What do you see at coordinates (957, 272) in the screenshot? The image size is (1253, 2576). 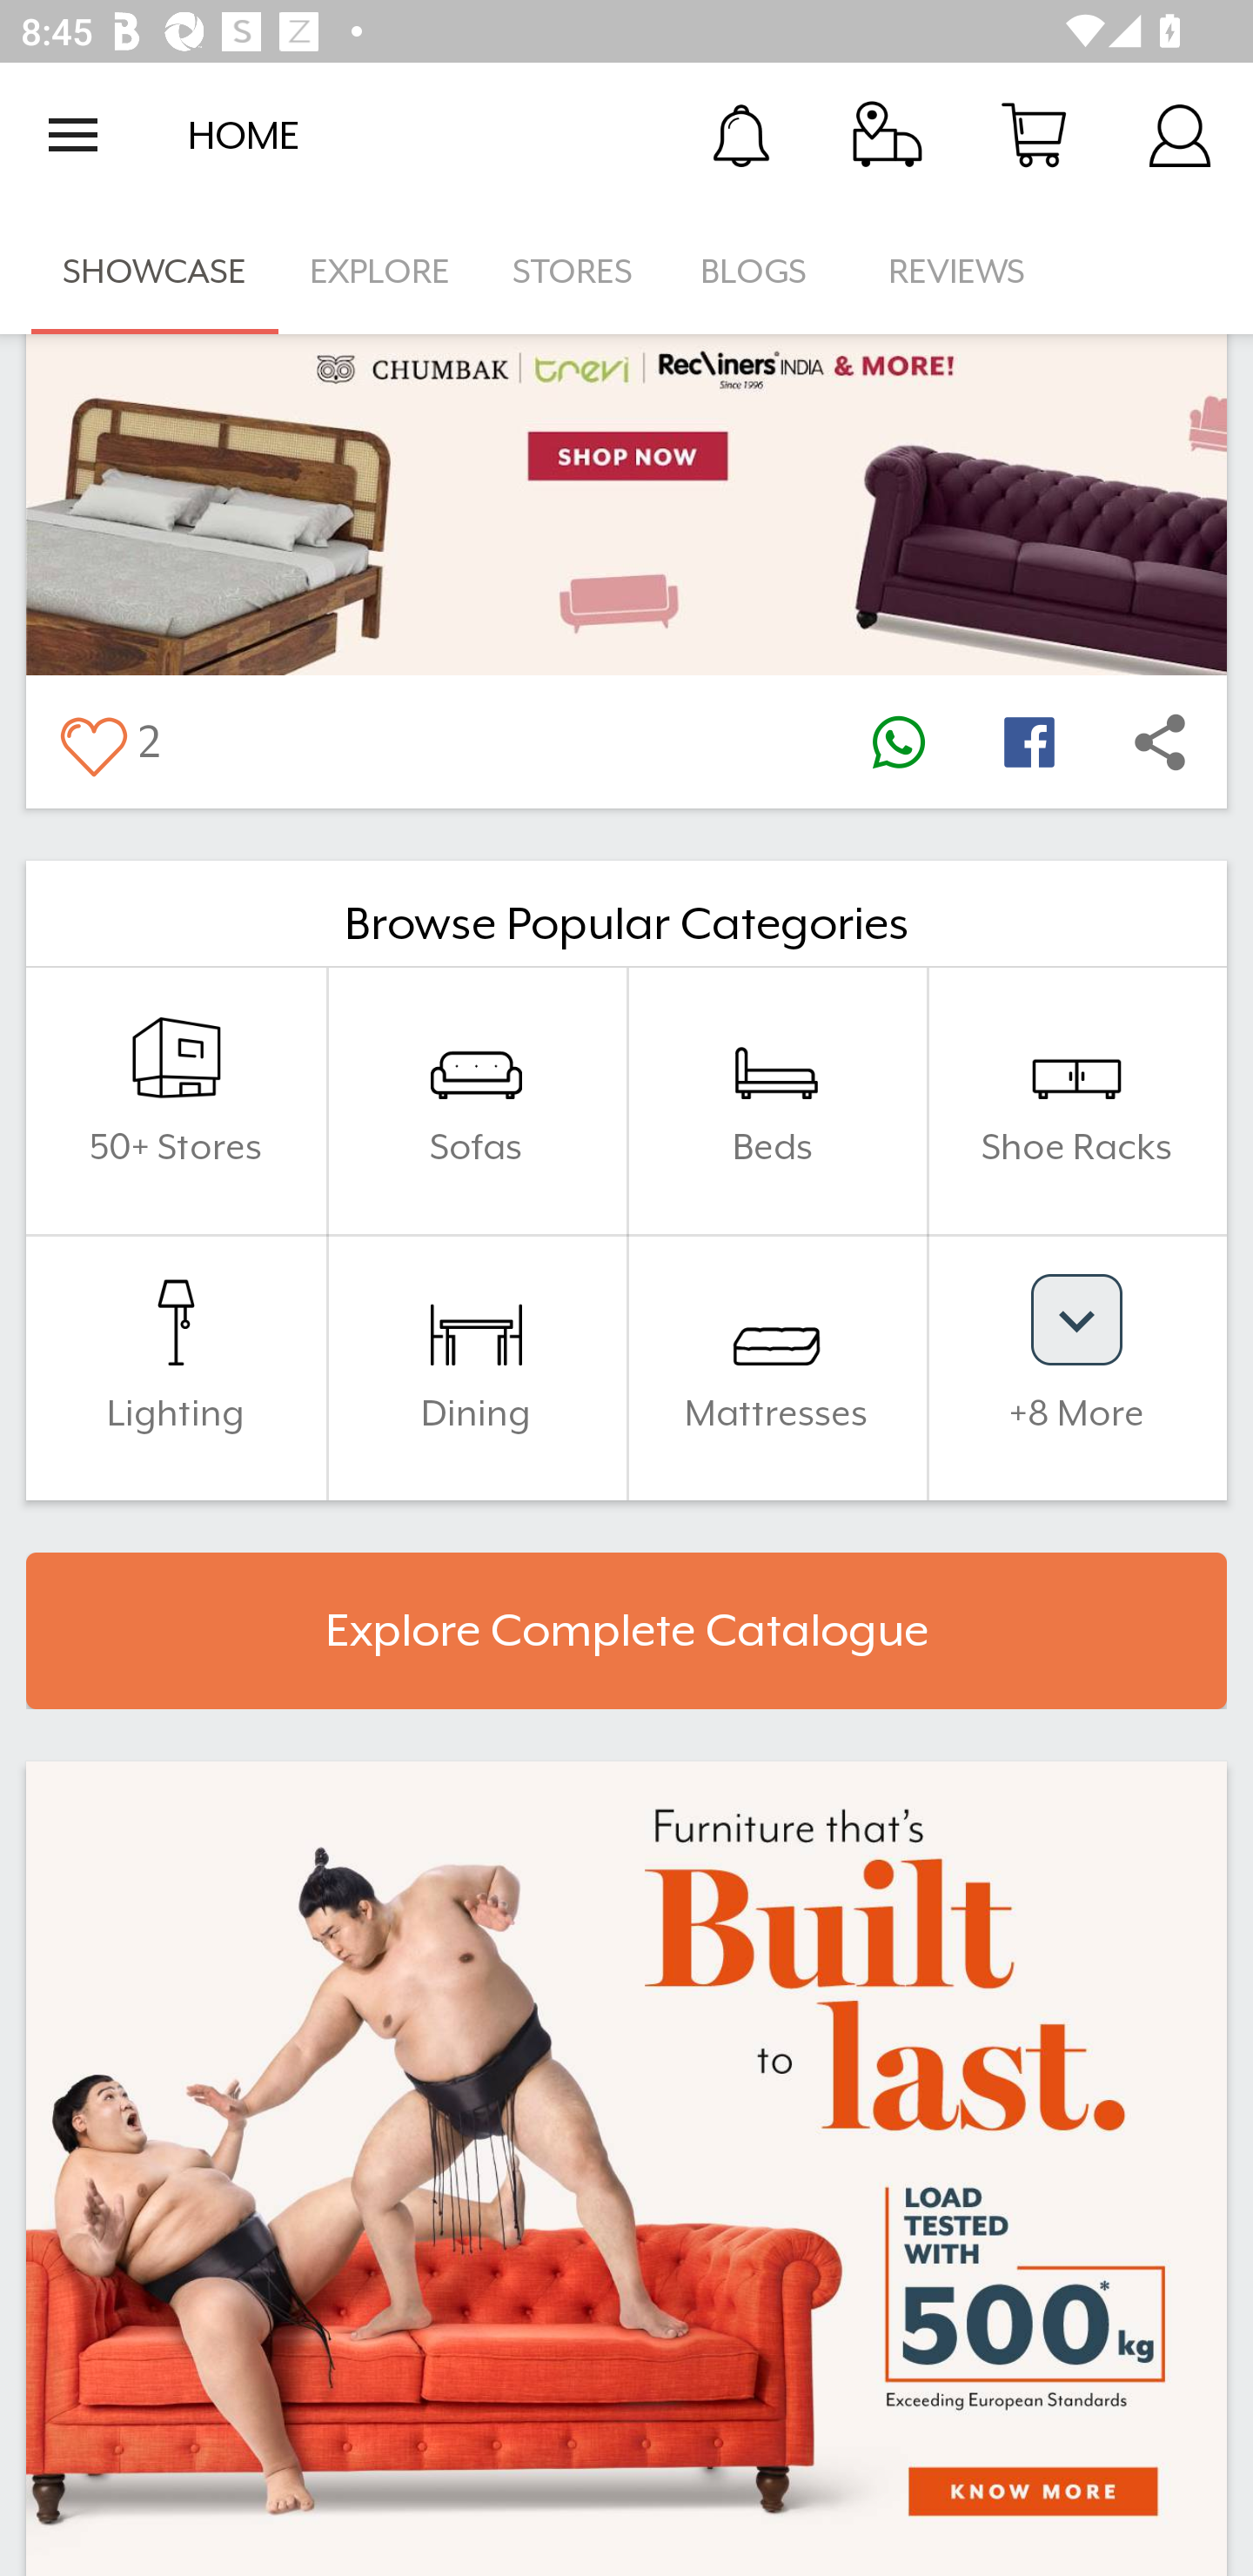 I see `REVIEWS` at bounding box center [957, 272].